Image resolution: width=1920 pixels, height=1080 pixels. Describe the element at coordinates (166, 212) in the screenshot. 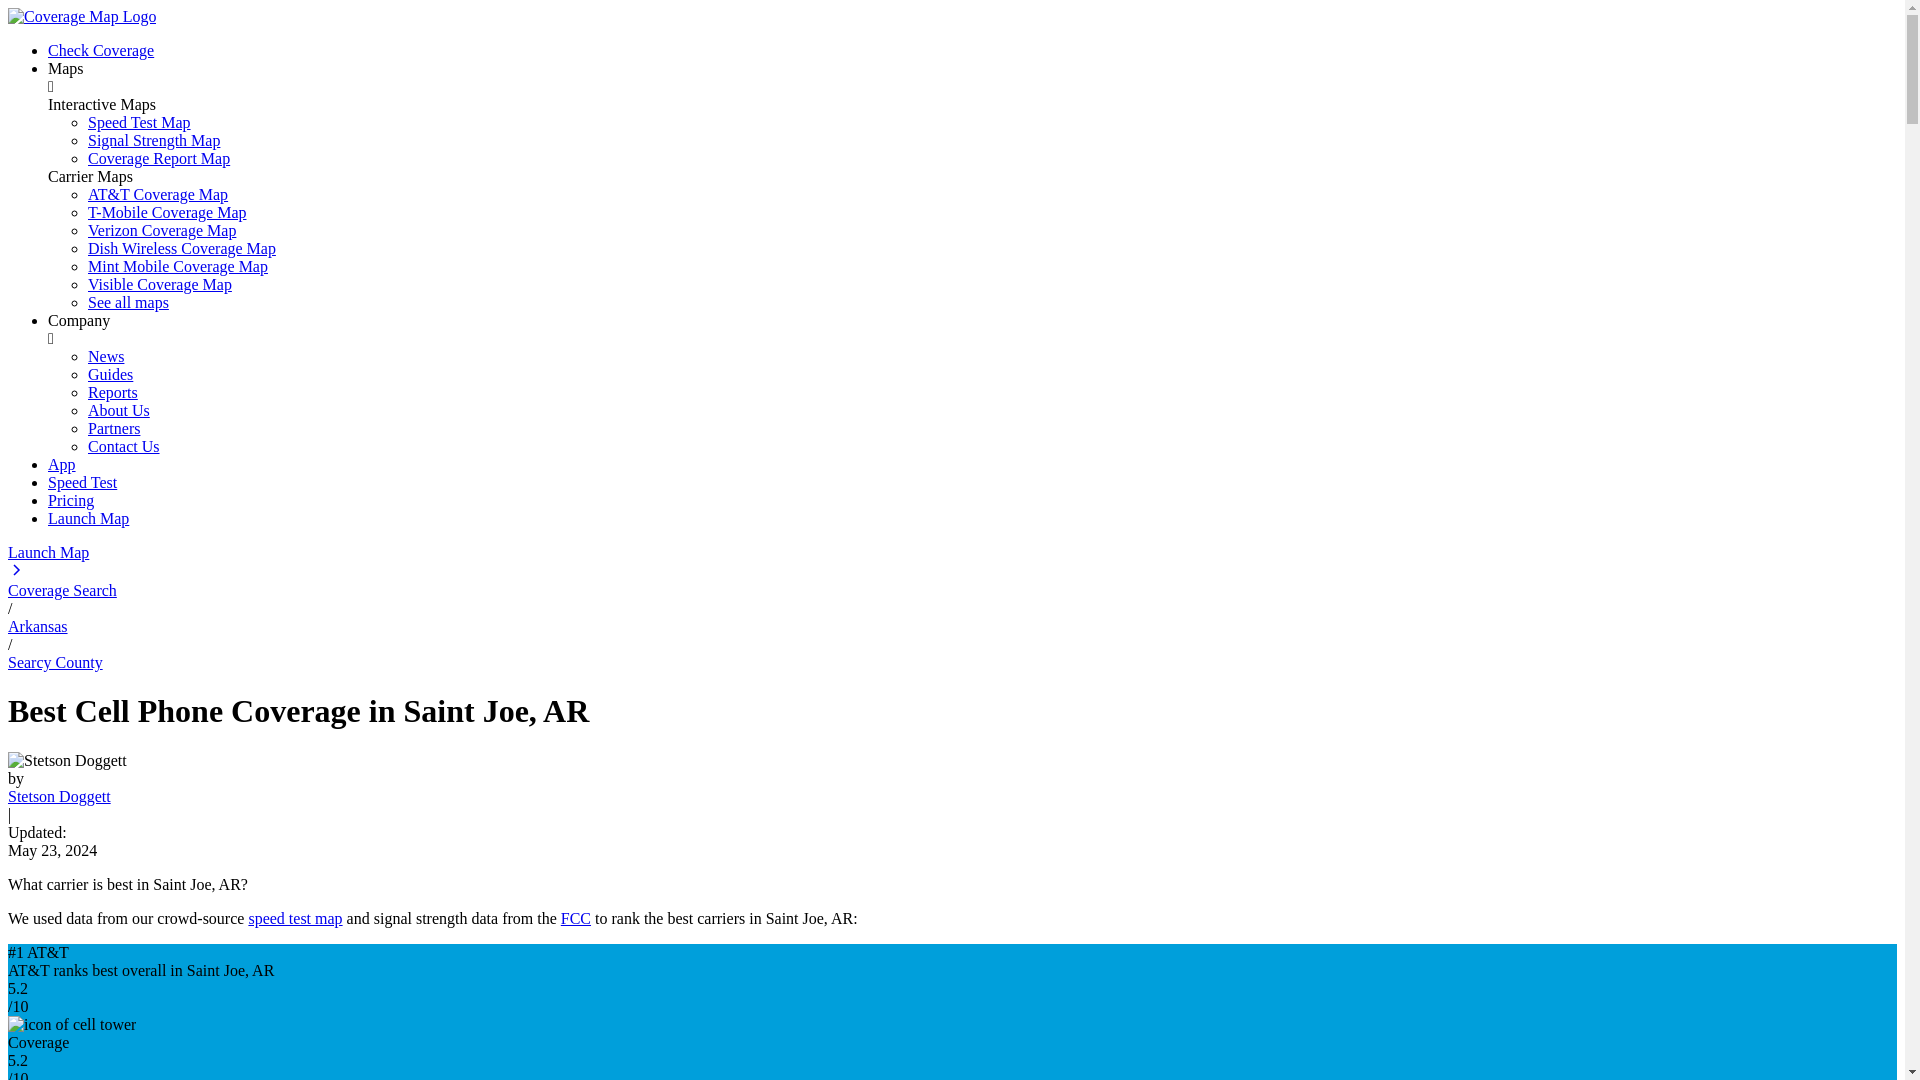

I see `T-Mobile Coverage Map` at that location.